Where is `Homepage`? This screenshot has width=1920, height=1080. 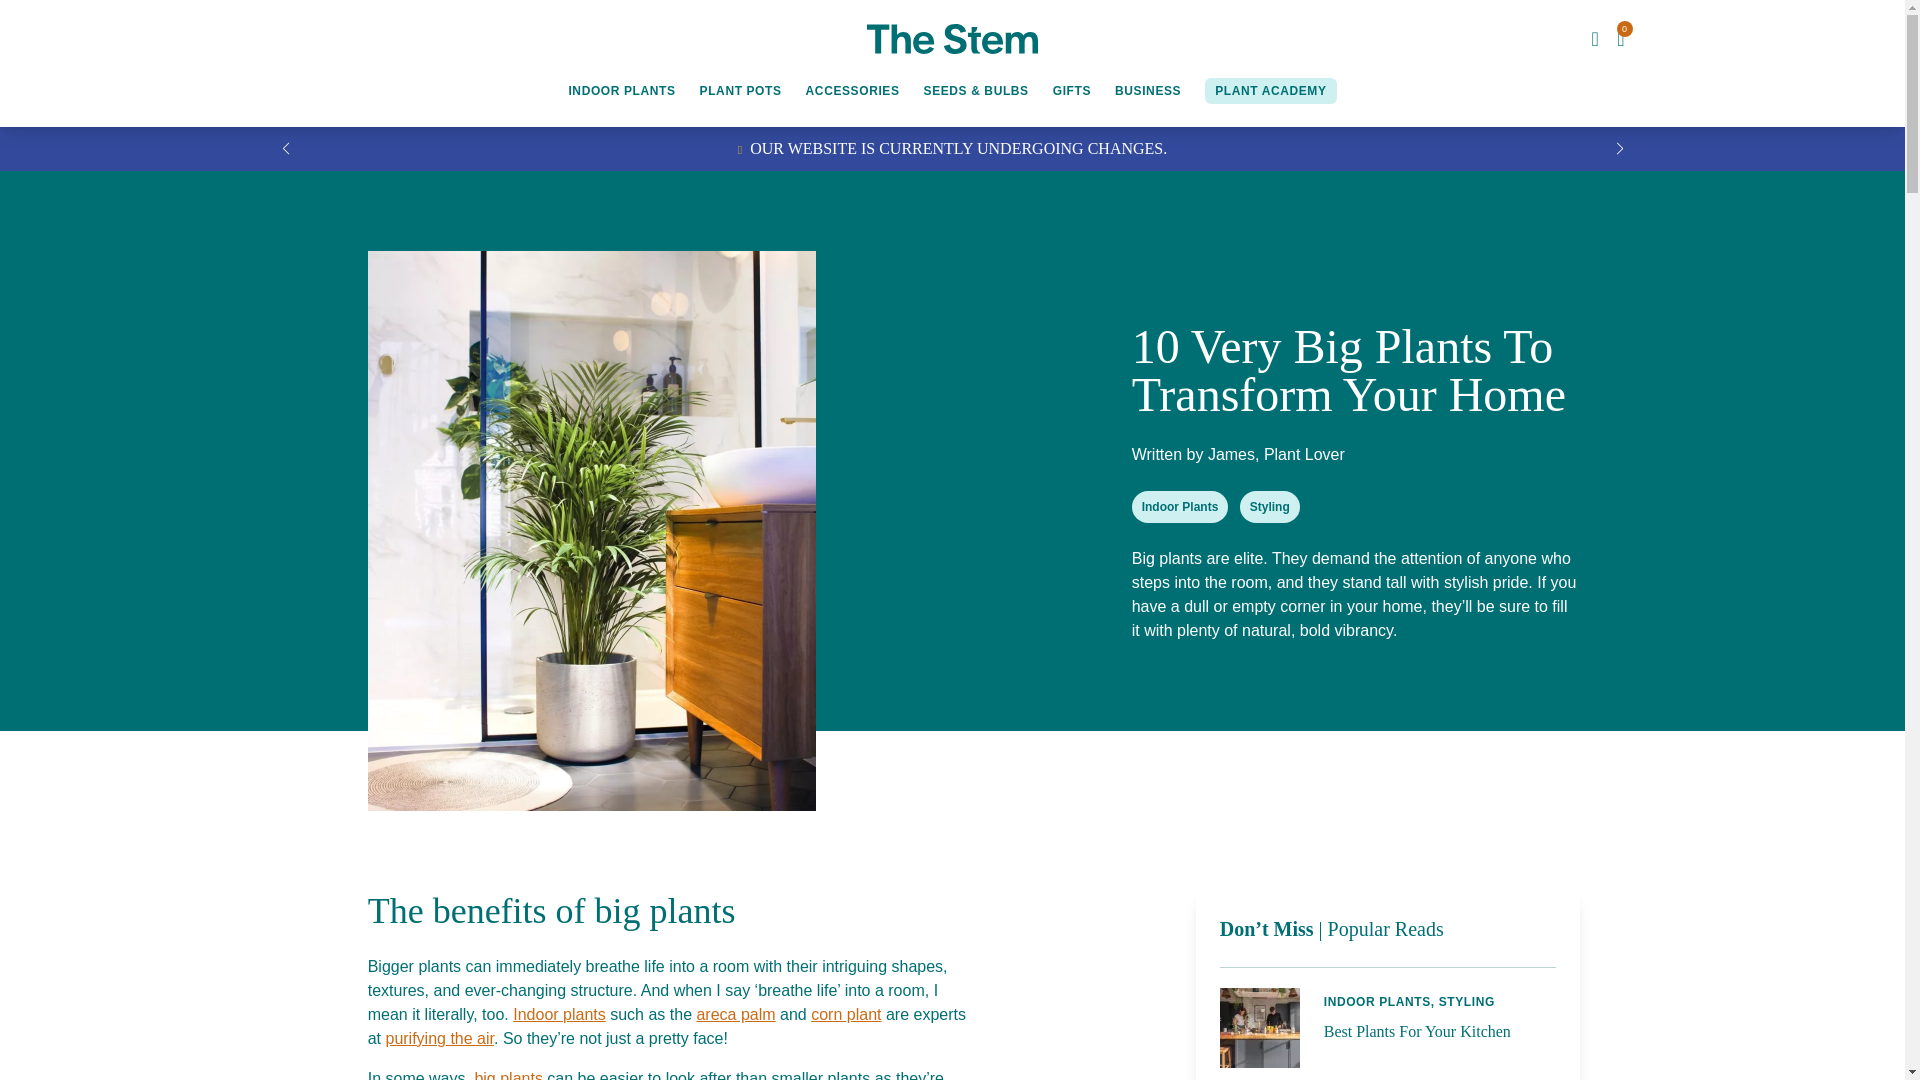
Homepage is located at coordinates (952, 38).